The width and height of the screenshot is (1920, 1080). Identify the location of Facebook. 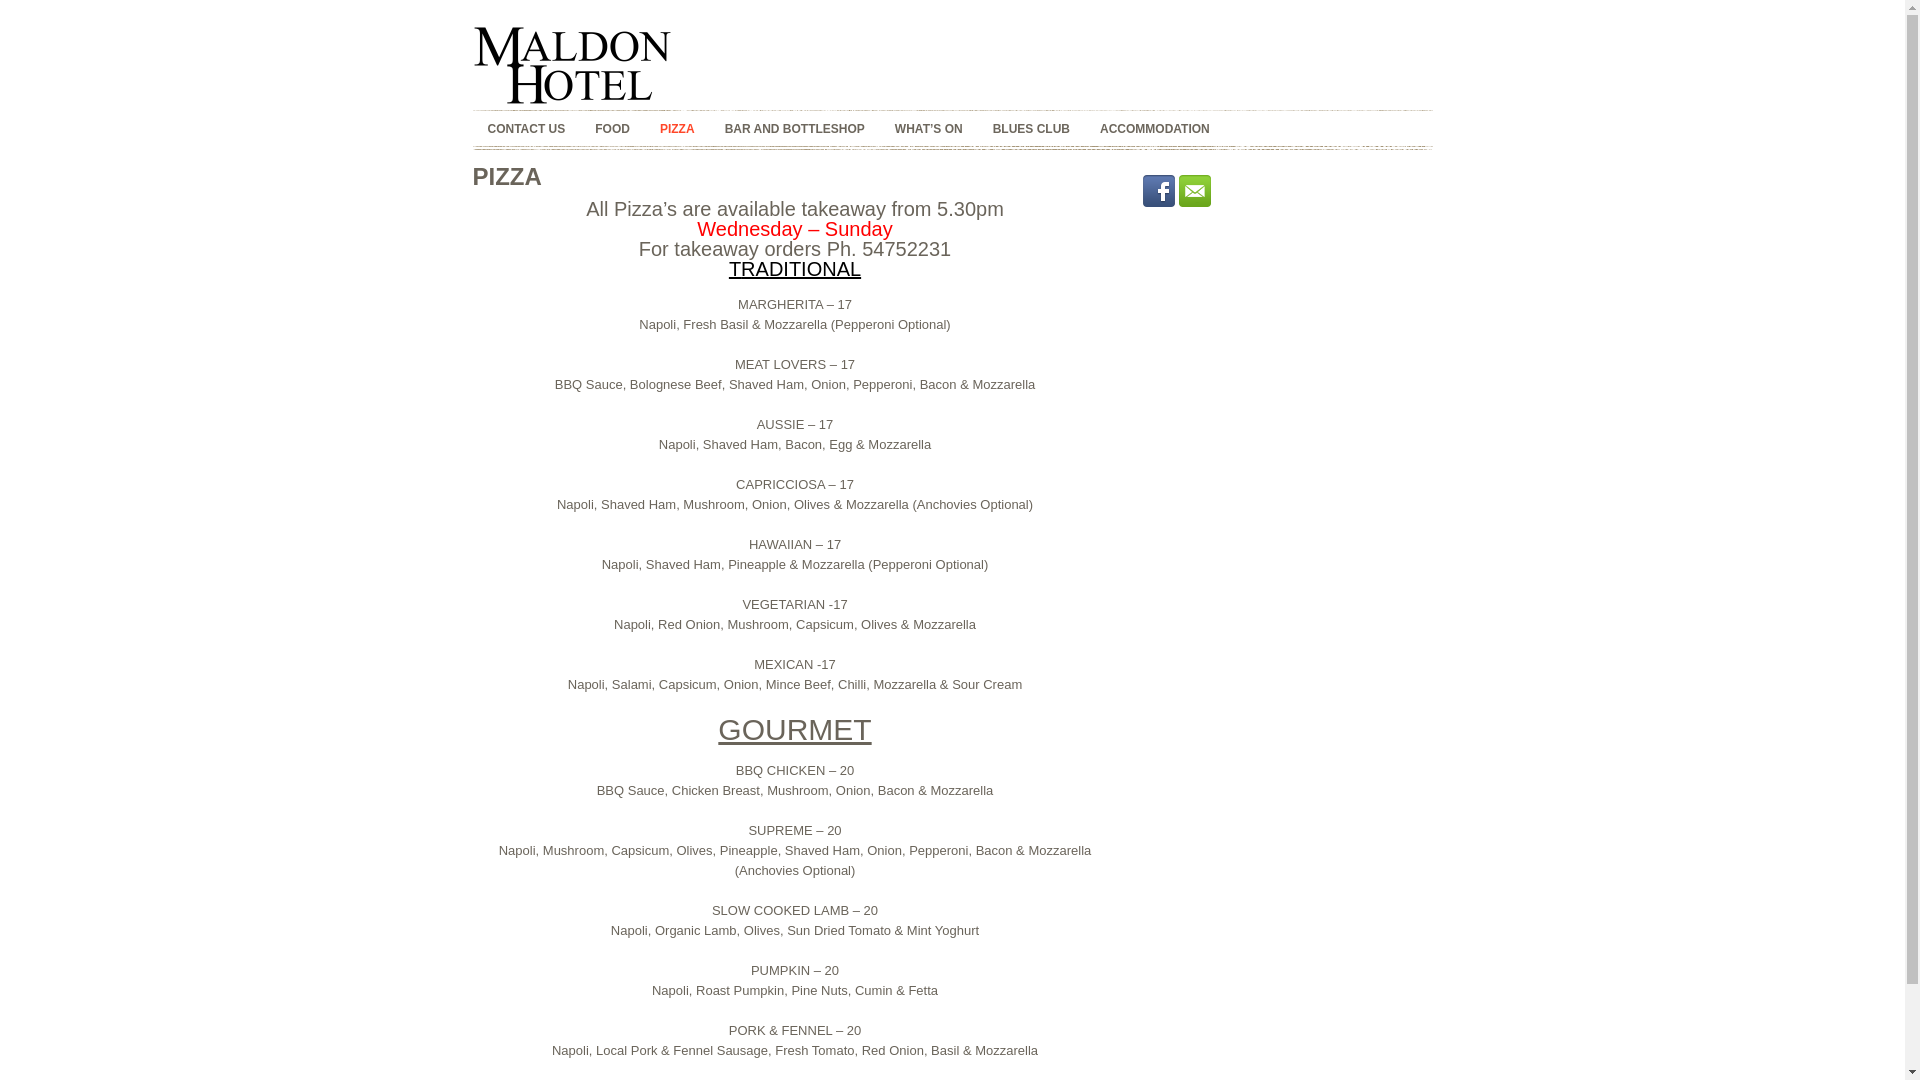
(1158, 191).